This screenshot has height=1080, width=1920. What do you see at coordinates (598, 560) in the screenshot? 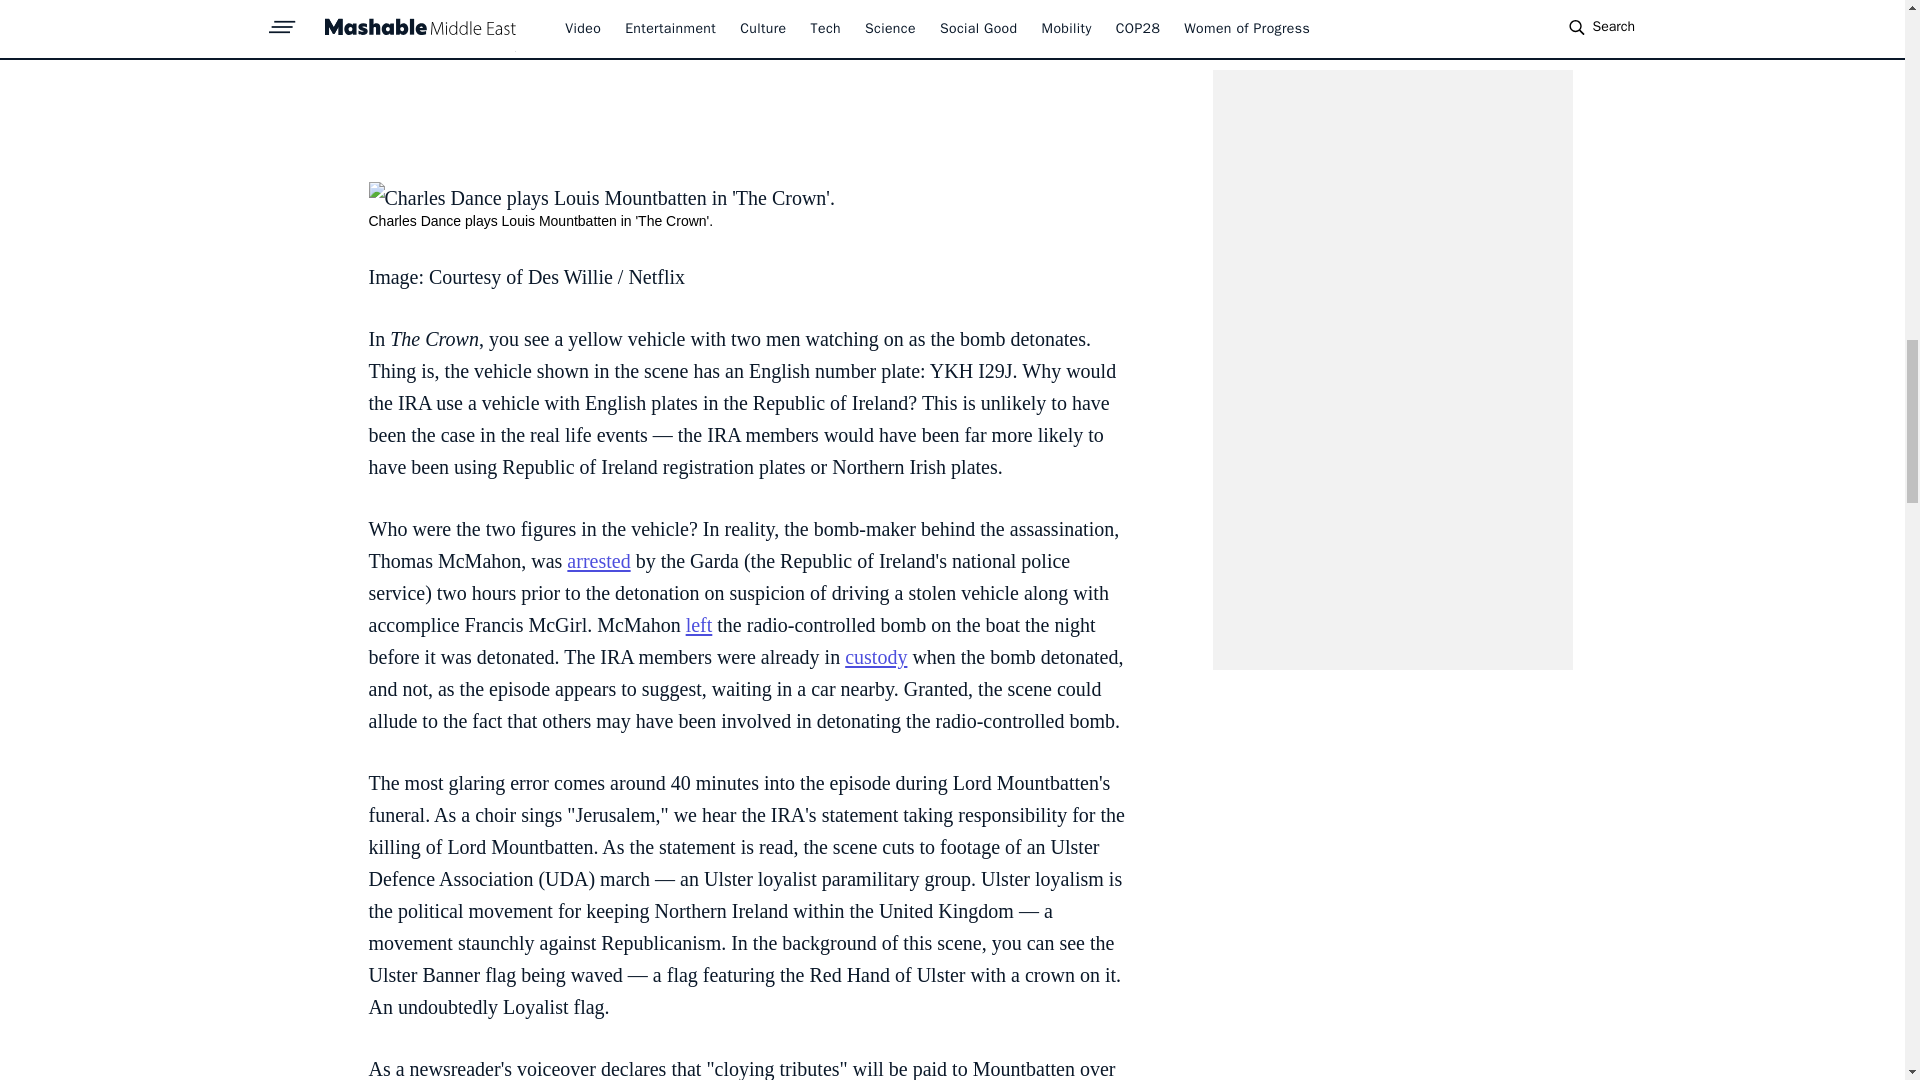
I see `arrested` at bounding box center [598, 560].